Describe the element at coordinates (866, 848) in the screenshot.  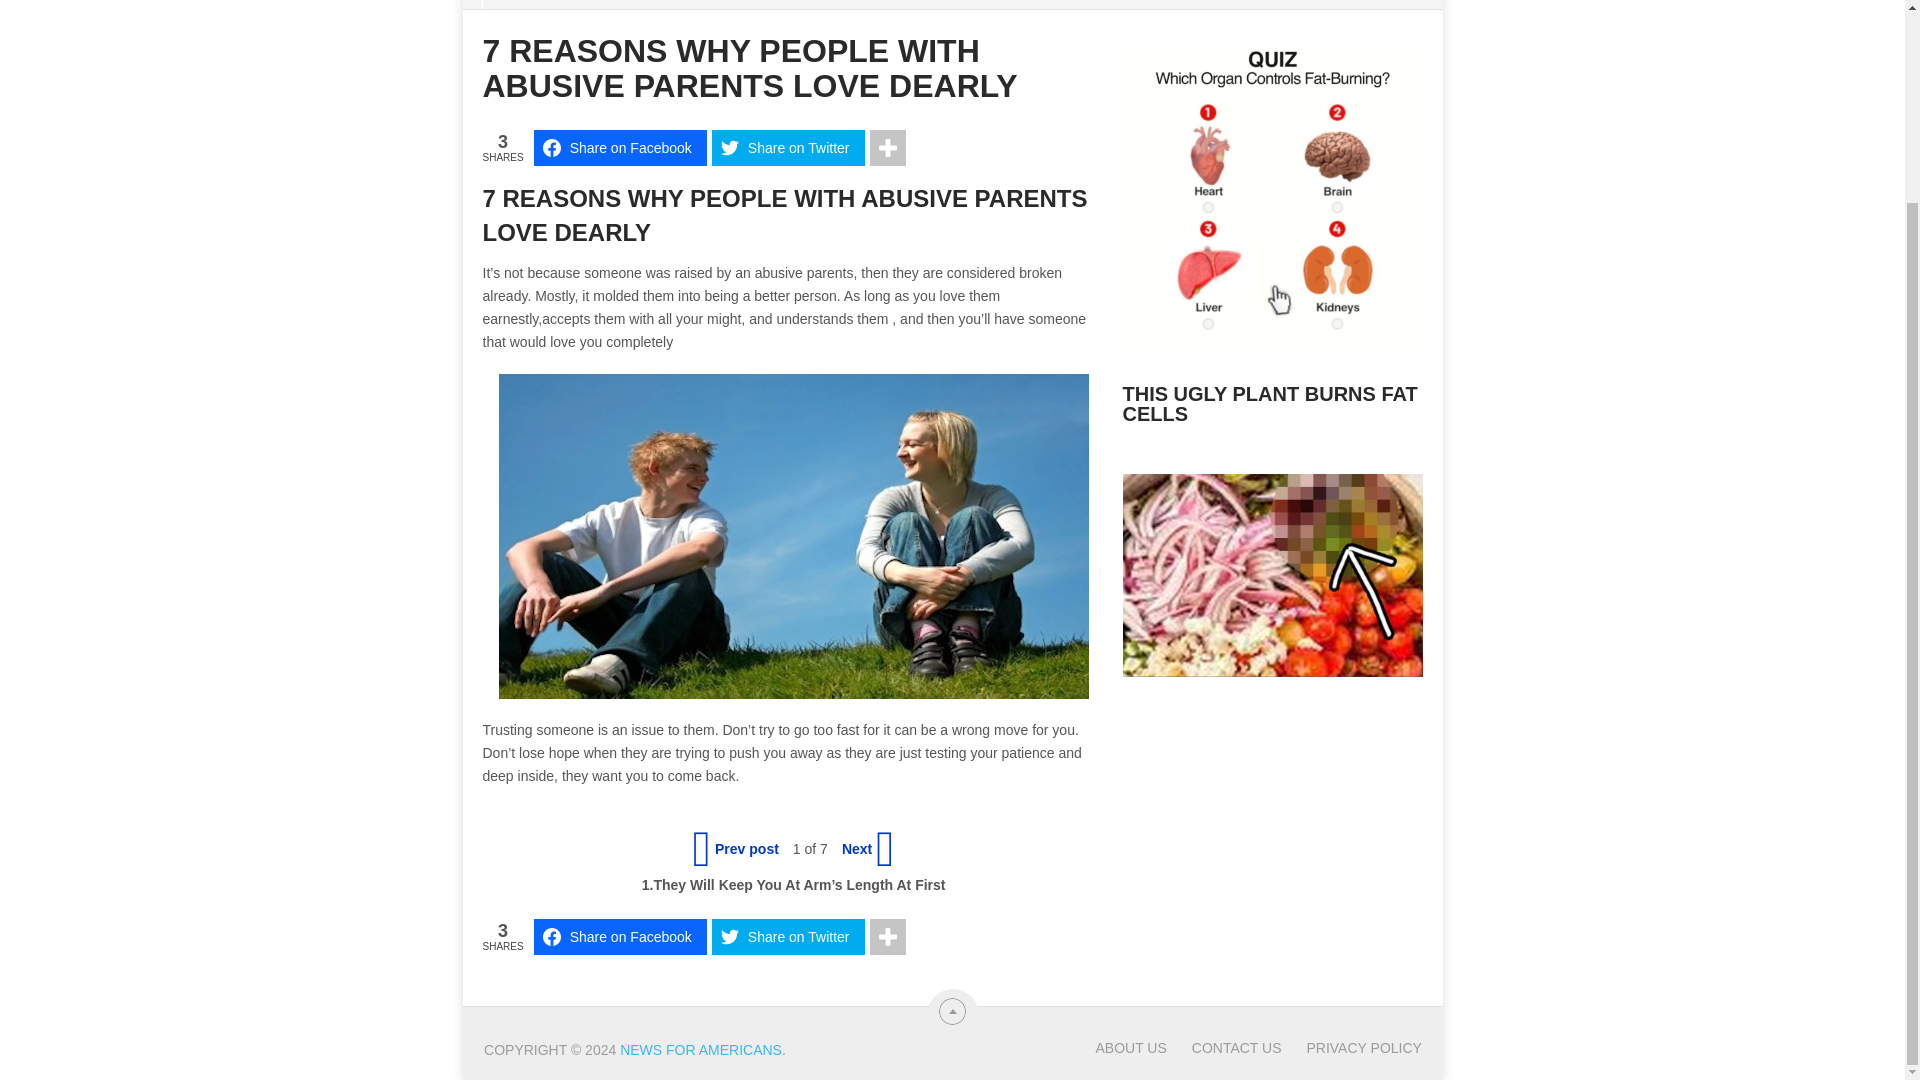
I see `Next` at that location.